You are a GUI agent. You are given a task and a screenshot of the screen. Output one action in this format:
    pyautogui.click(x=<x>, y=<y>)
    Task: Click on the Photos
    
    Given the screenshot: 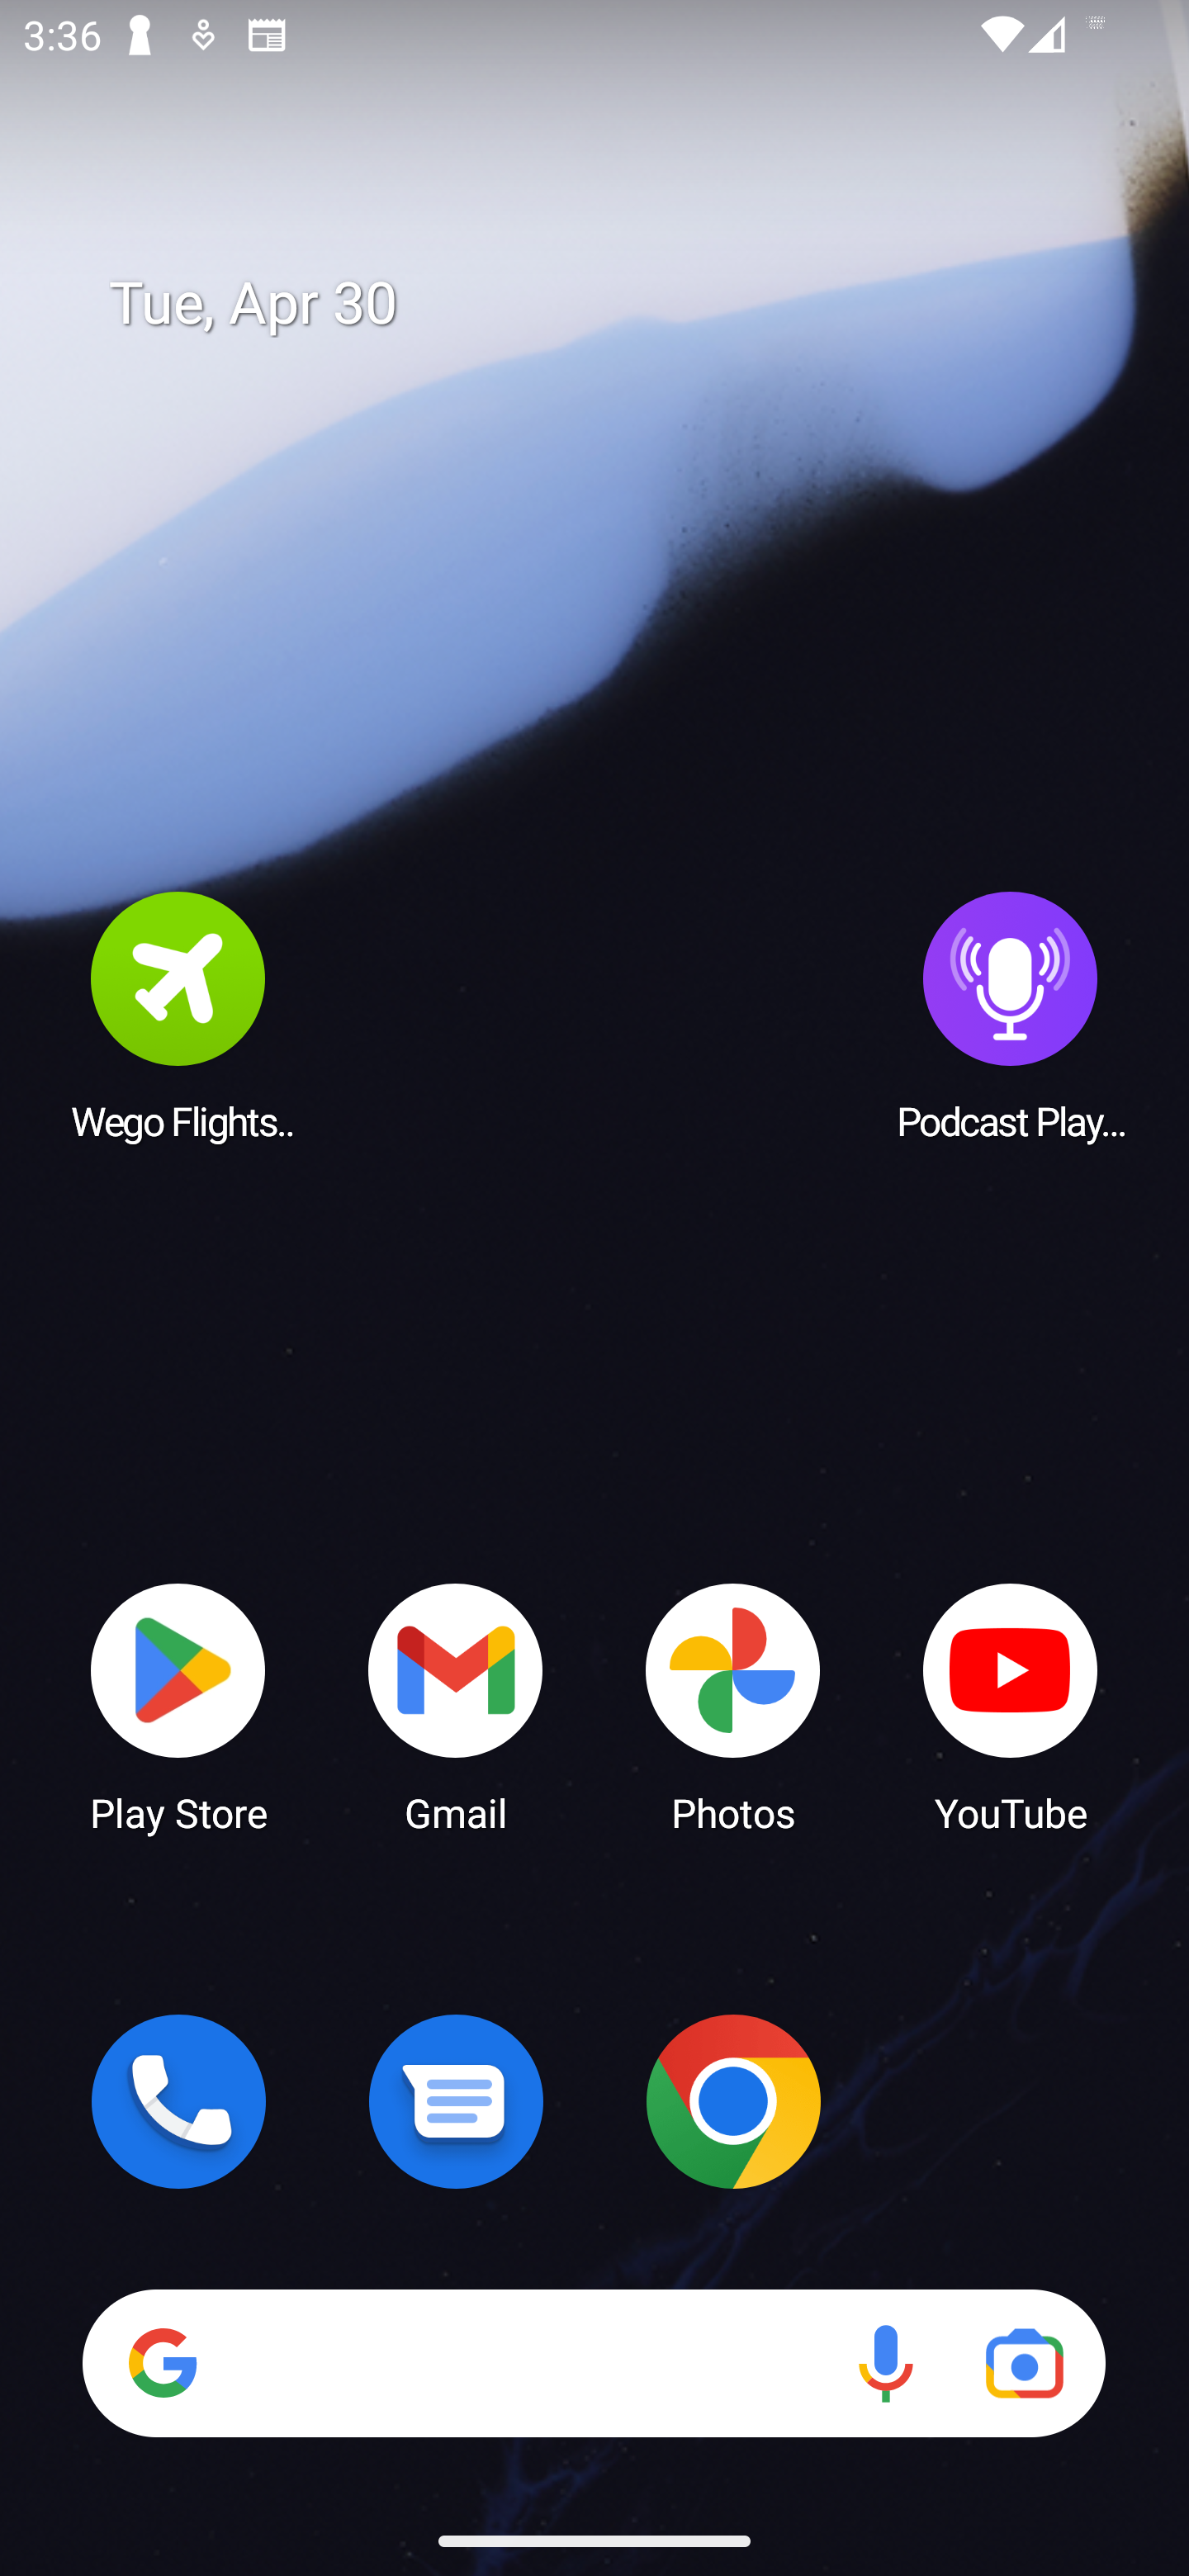 What is the action you would take?
    pyautogui.click(x=733, y=1706)
    